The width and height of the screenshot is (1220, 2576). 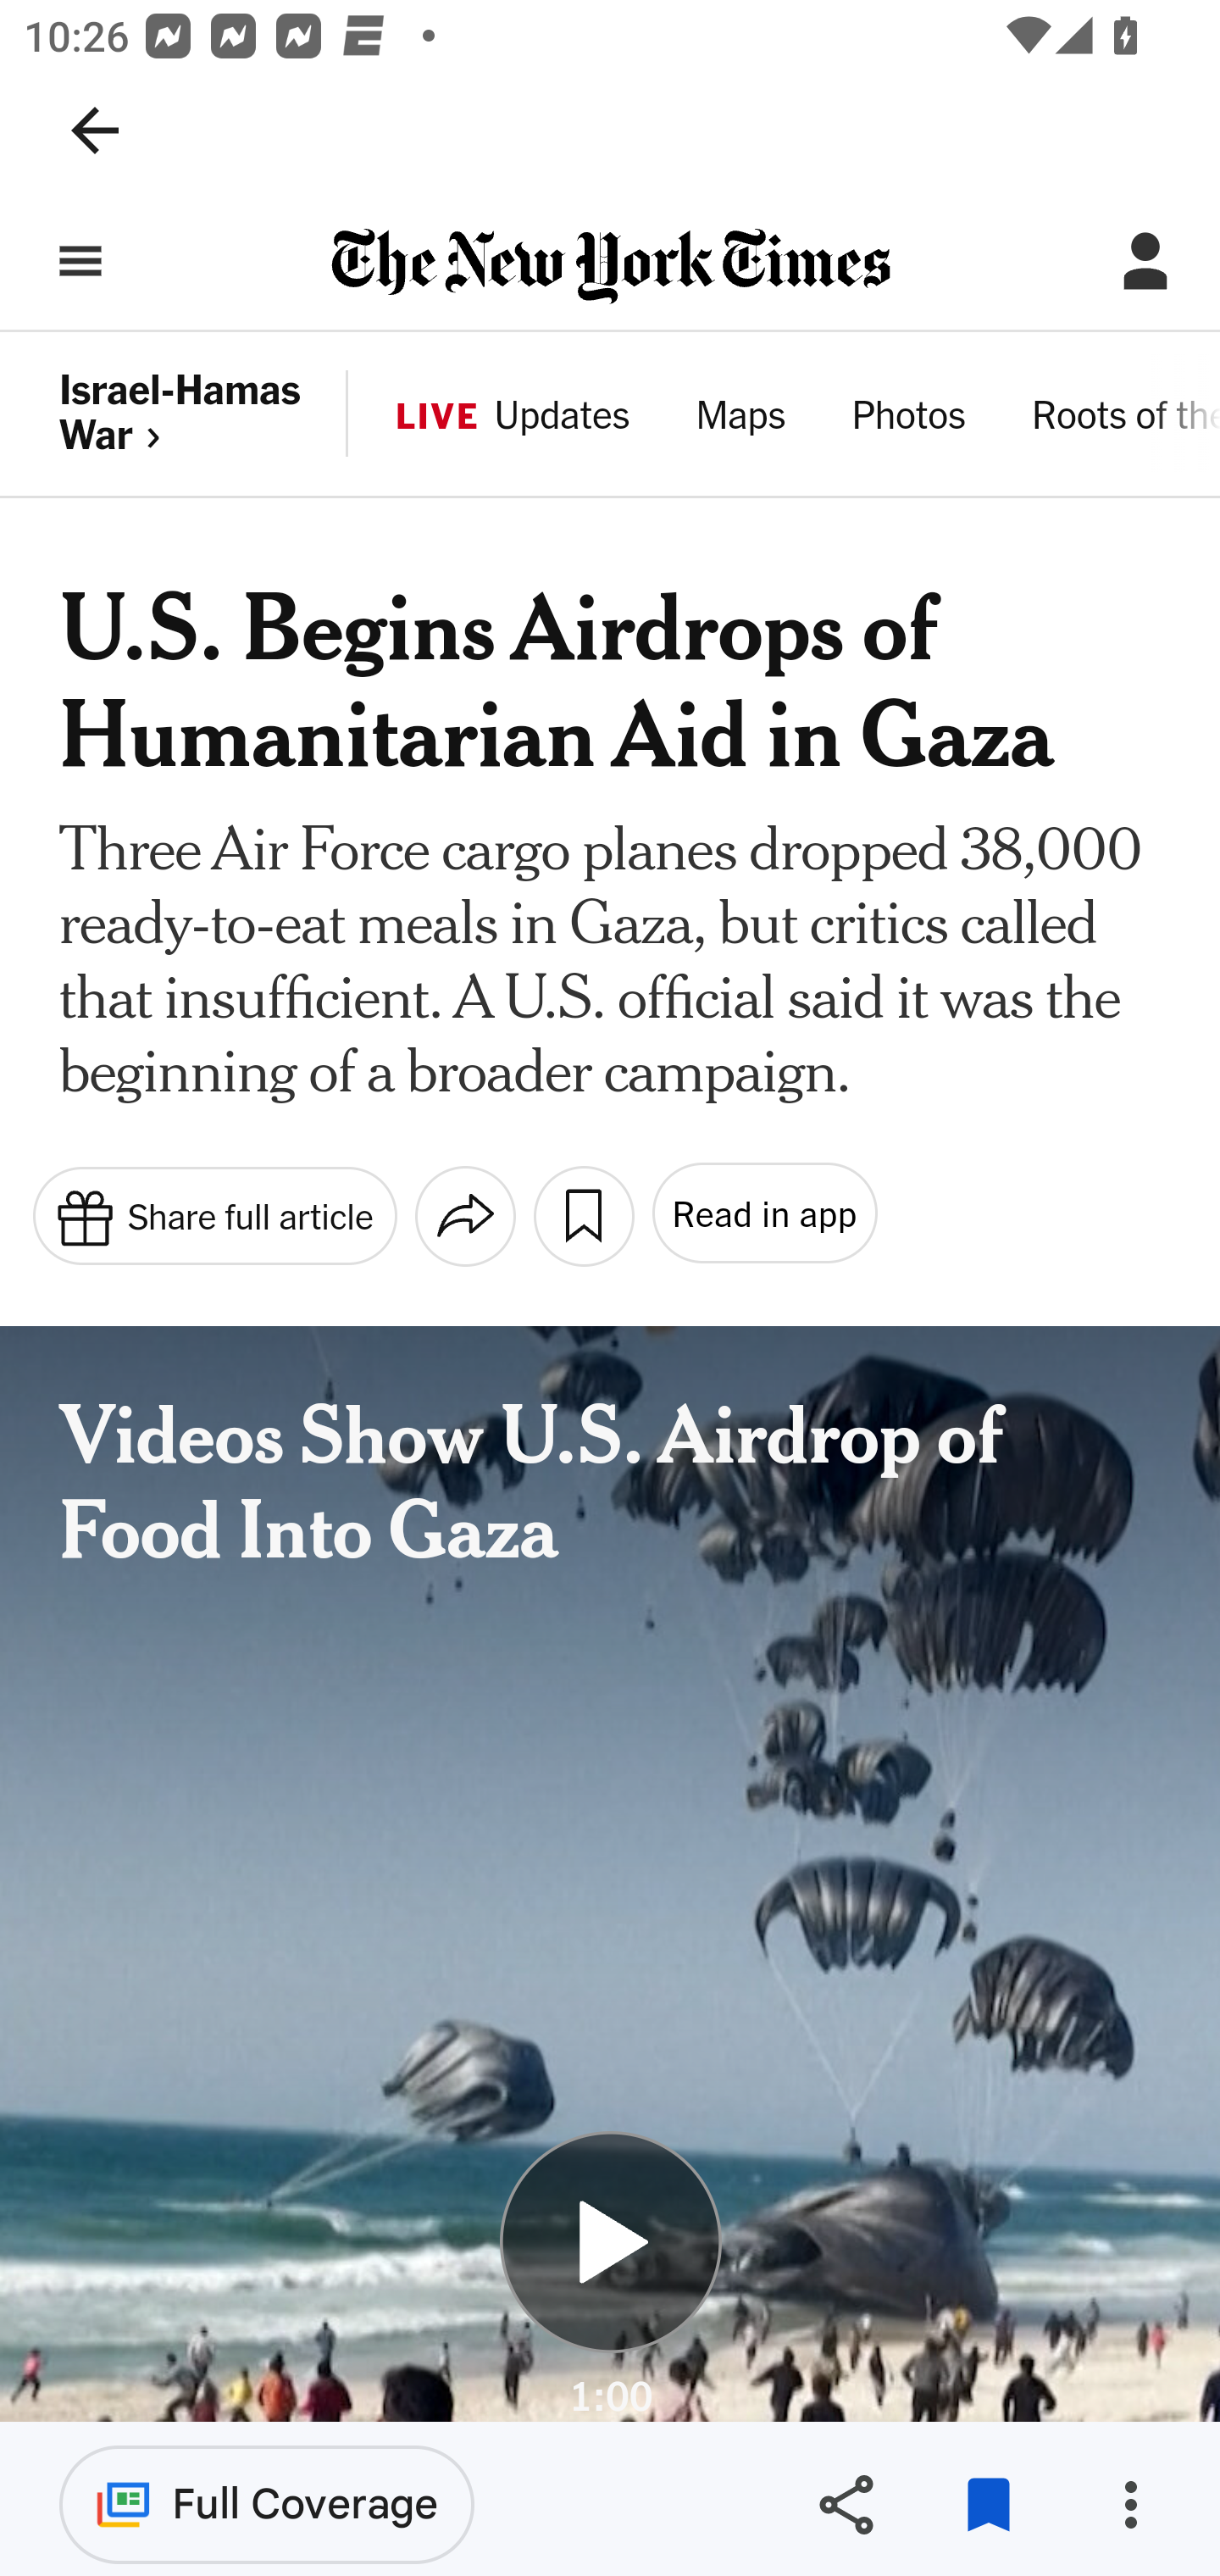 I want to click on More options, so click(x=1130, y=2505).